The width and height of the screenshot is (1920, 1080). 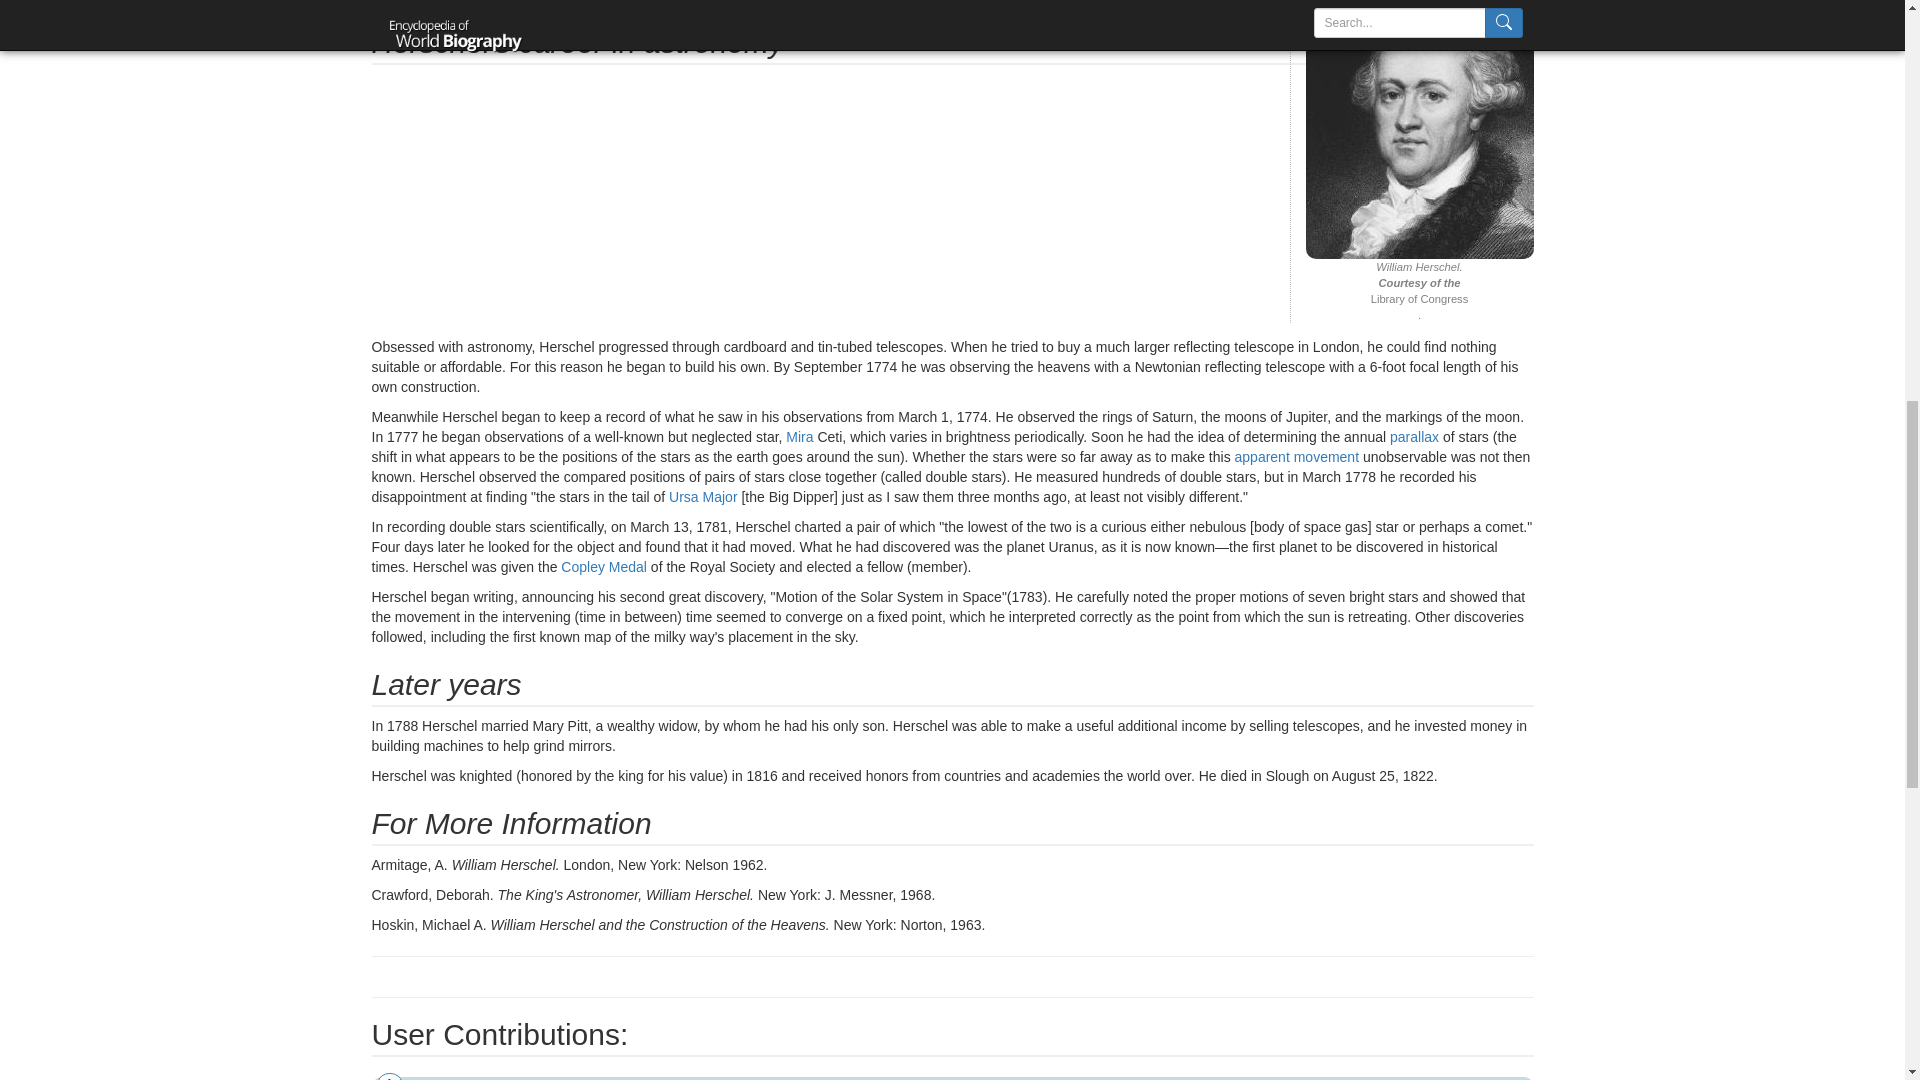 I want to click on View 'ursa major' definition from Wikipedia, so click(x=702, y=497).